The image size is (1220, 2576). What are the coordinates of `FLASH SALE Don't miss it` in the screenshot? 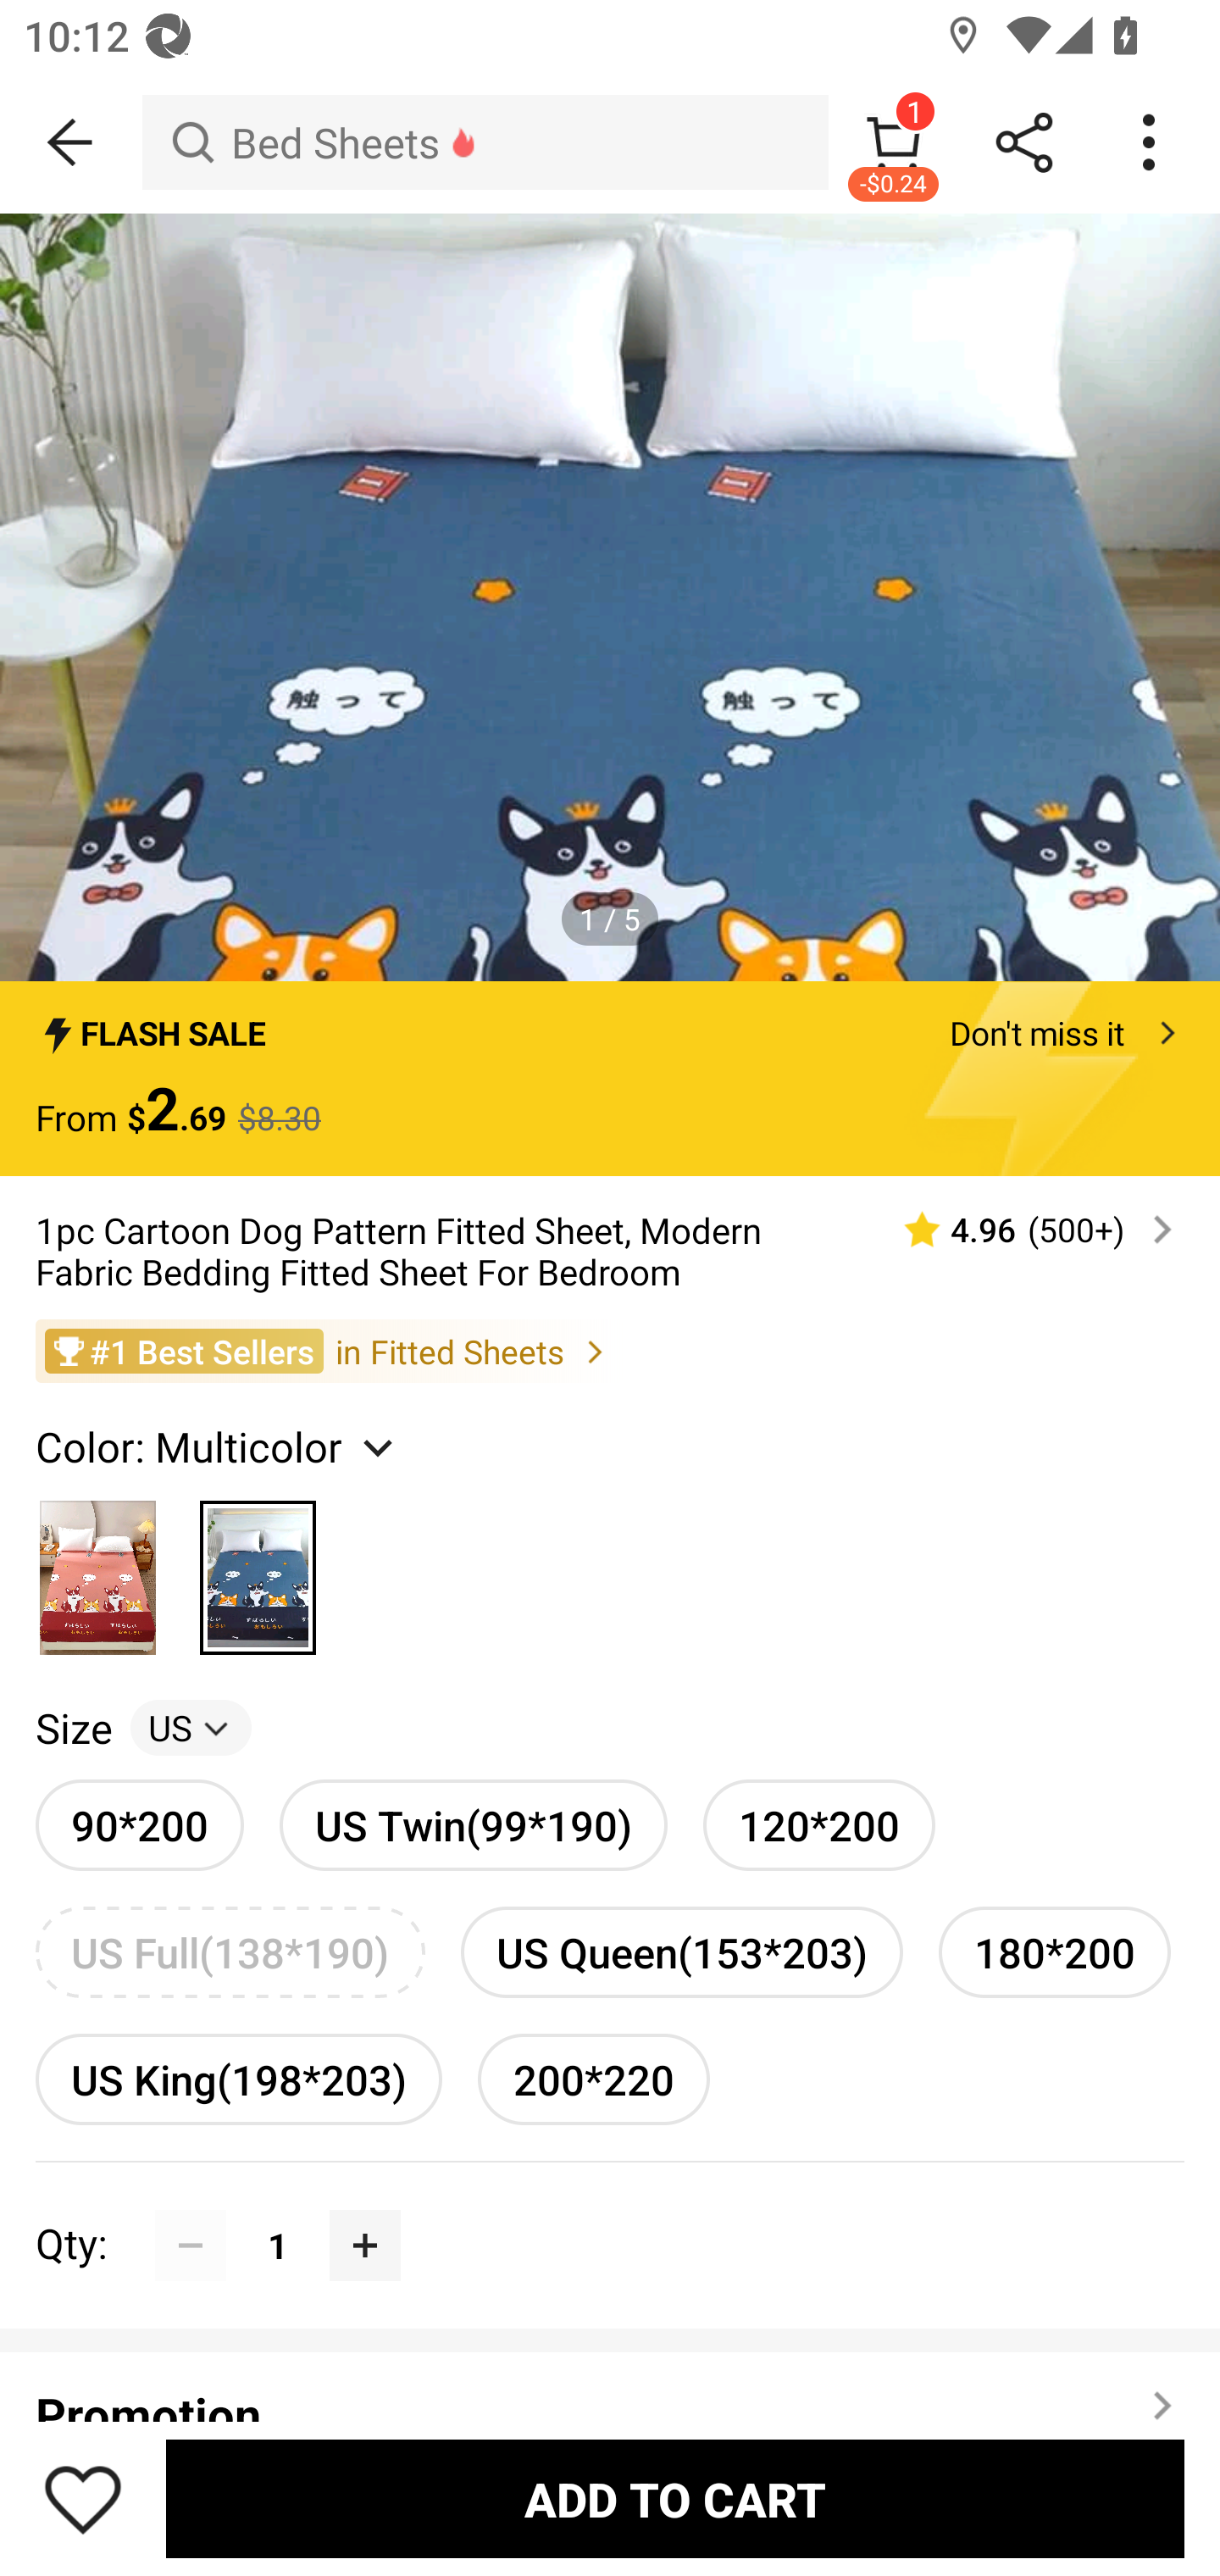 It's located at (610, 1024).